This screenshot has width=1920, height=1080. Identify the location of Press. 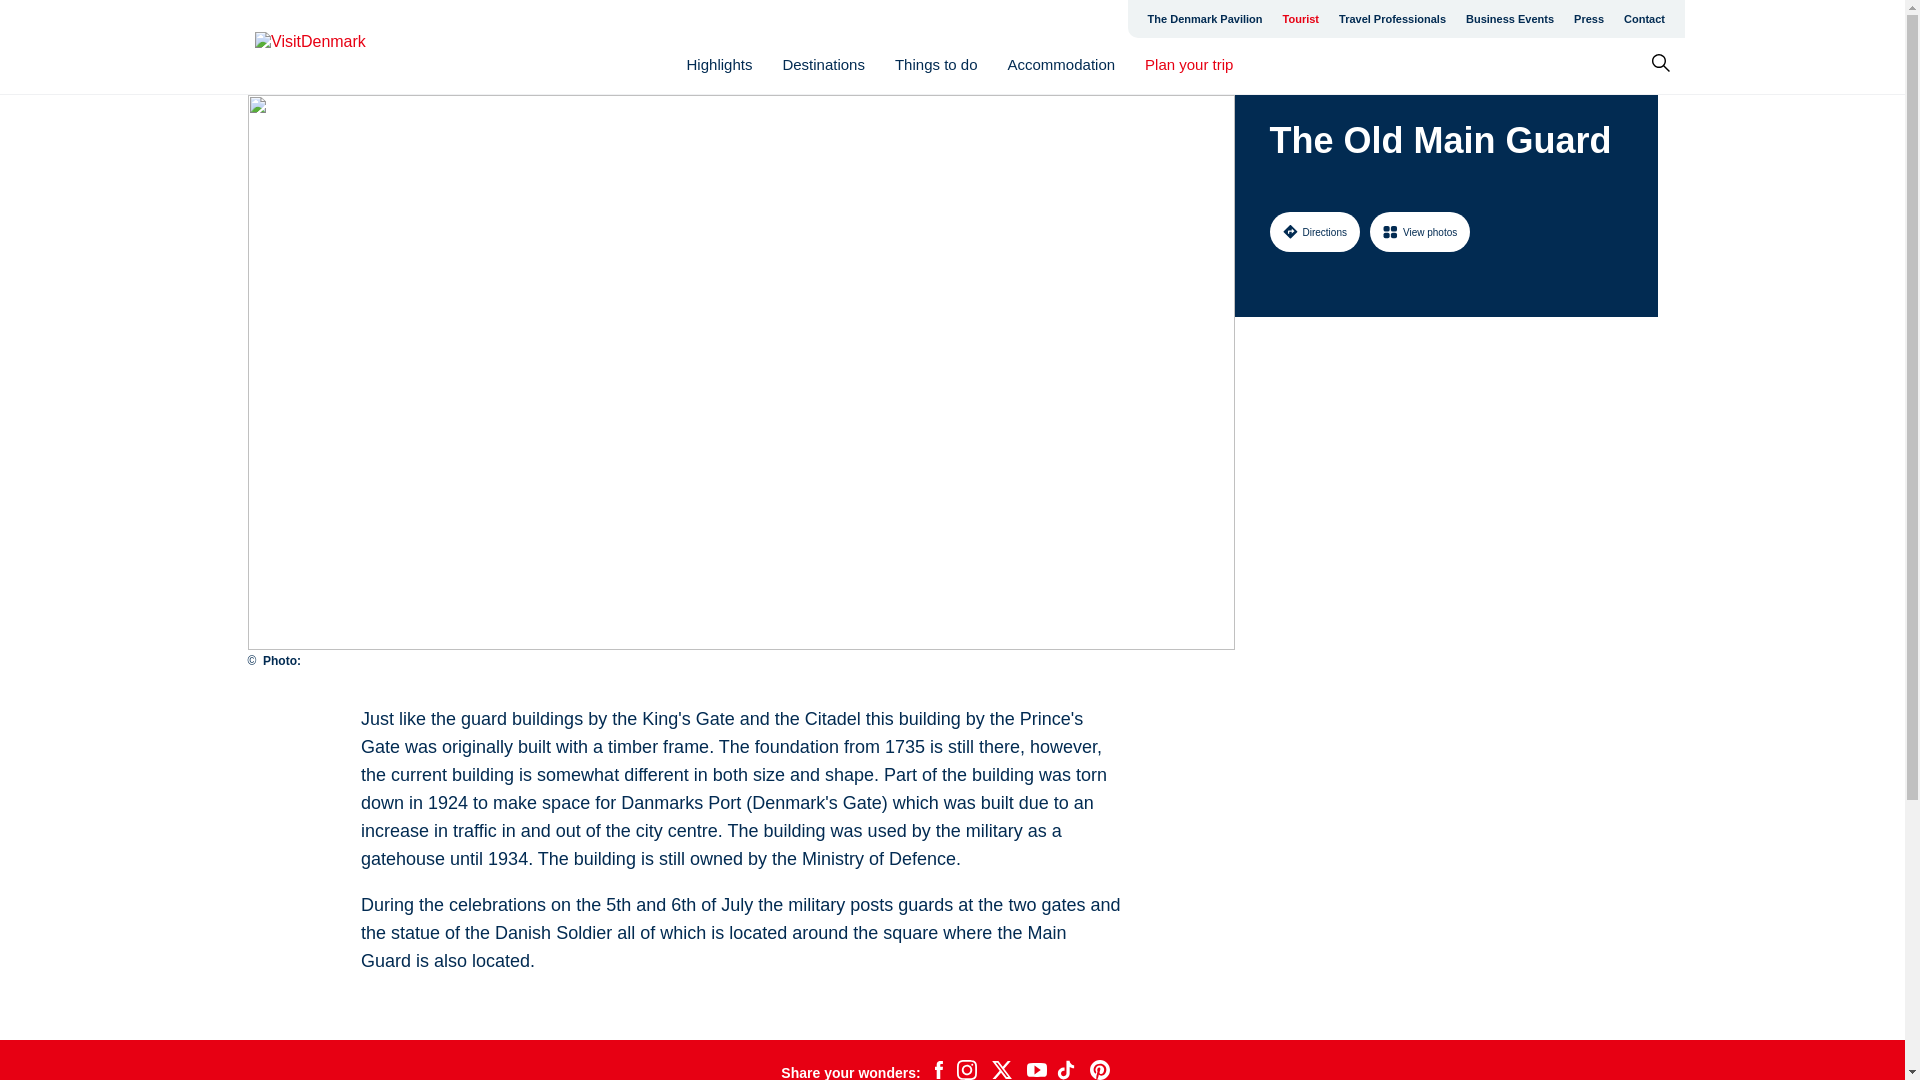
(1589, 18).